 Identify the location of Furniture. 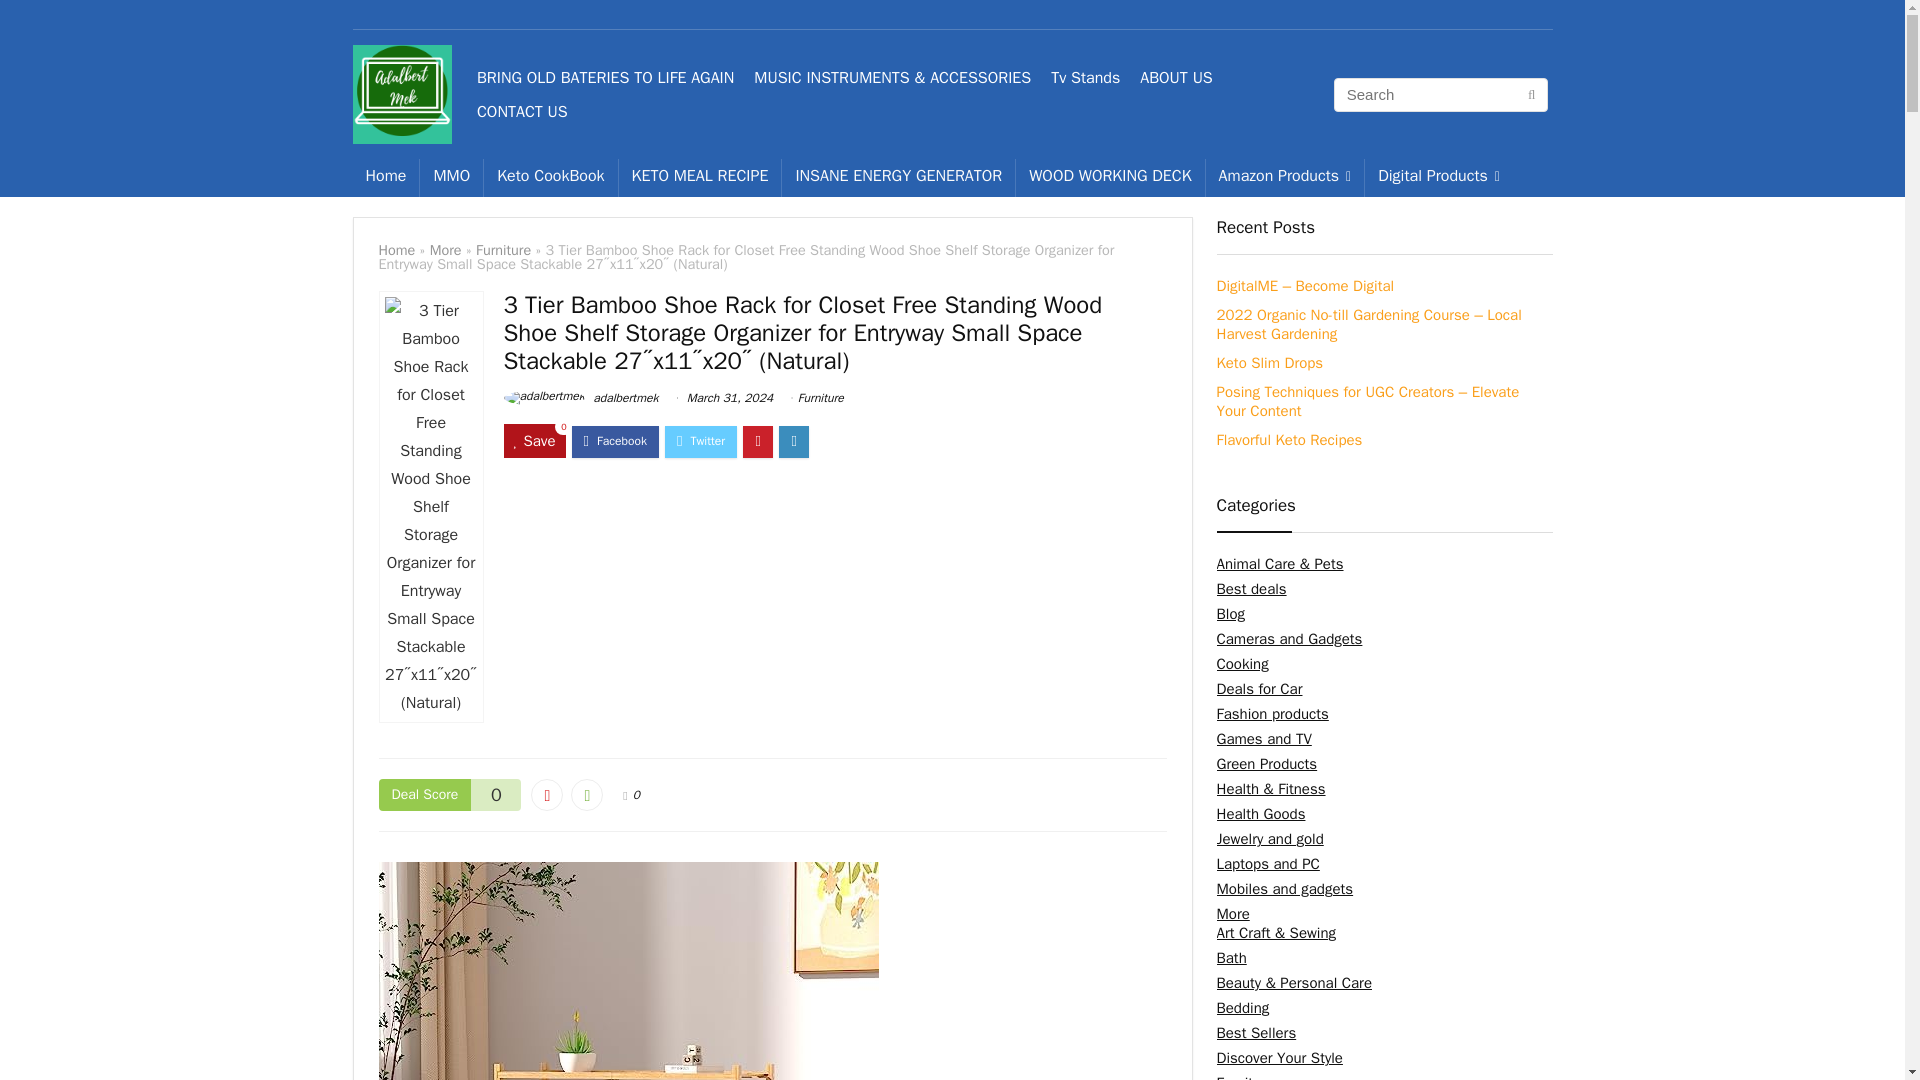
(504, 250).